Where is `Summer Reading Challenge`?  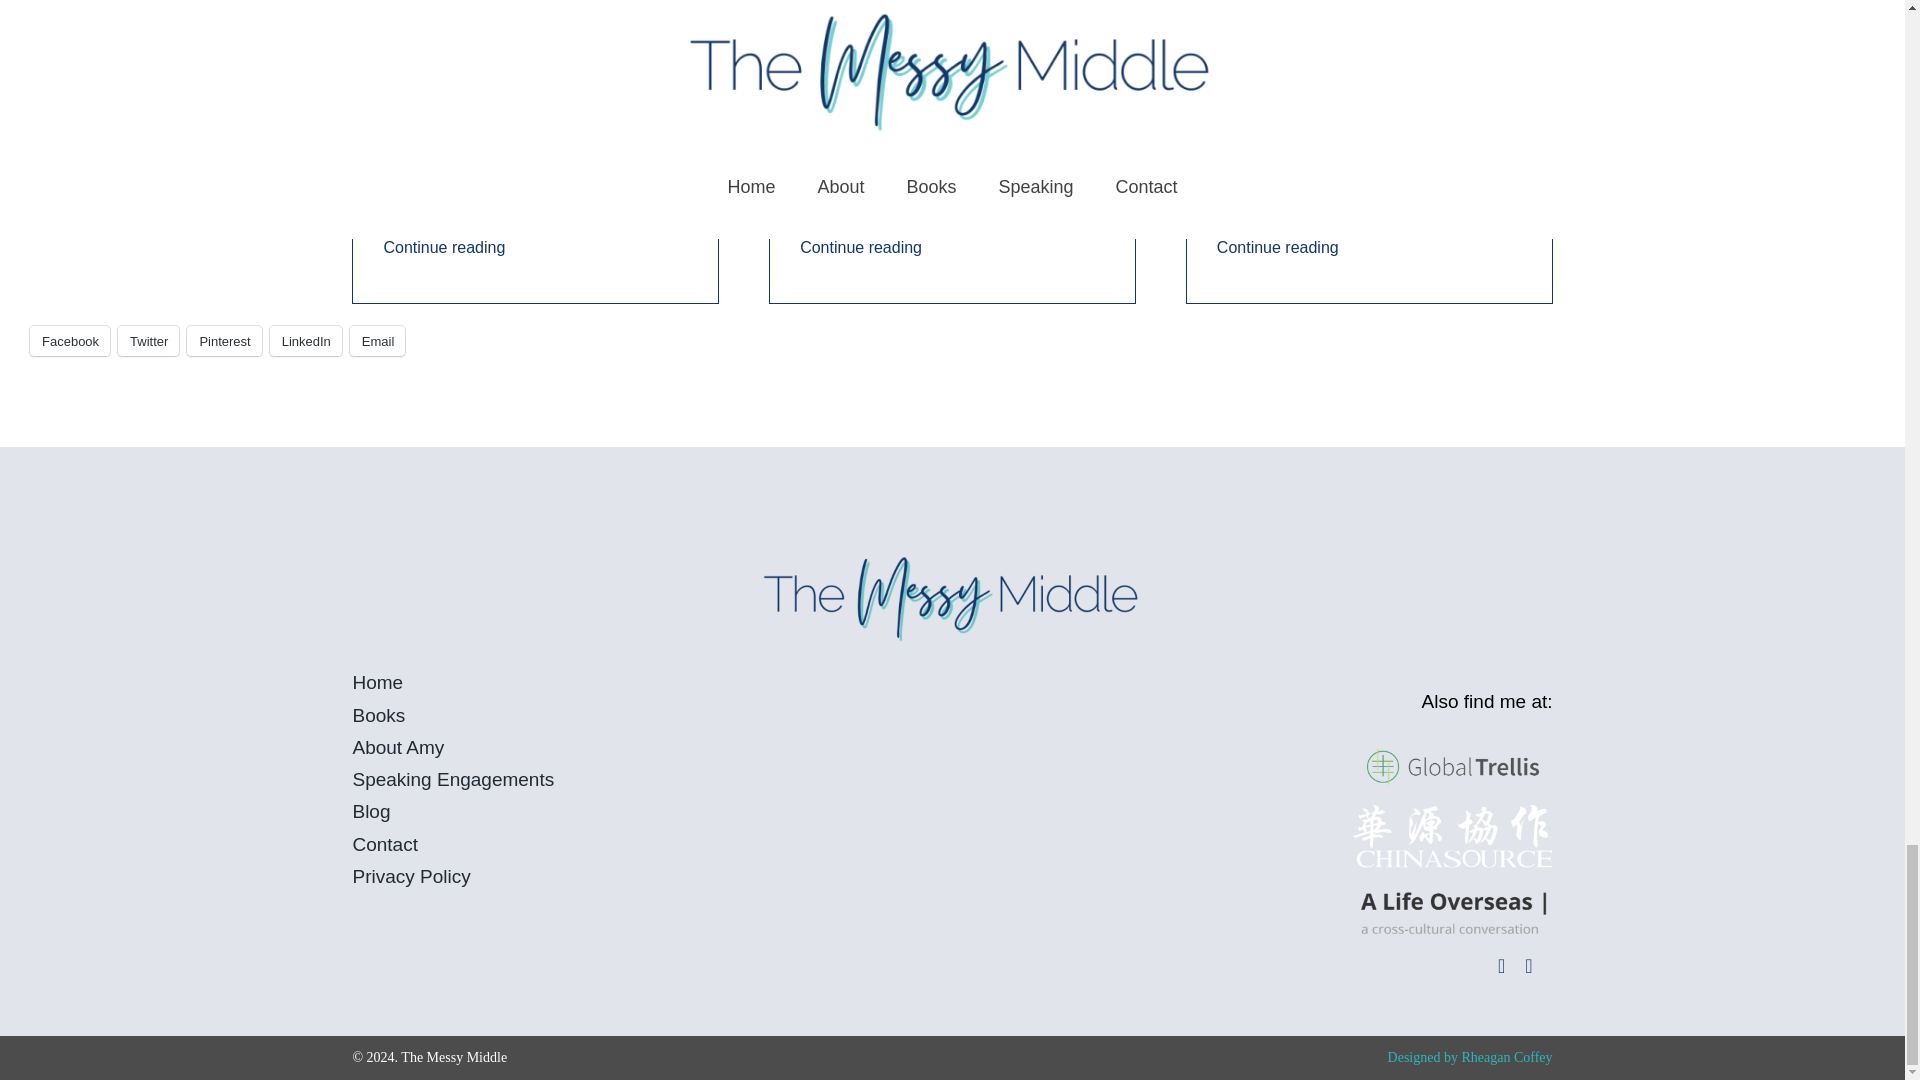
Summer Reading Challenge is located at coordinates (973, 130).